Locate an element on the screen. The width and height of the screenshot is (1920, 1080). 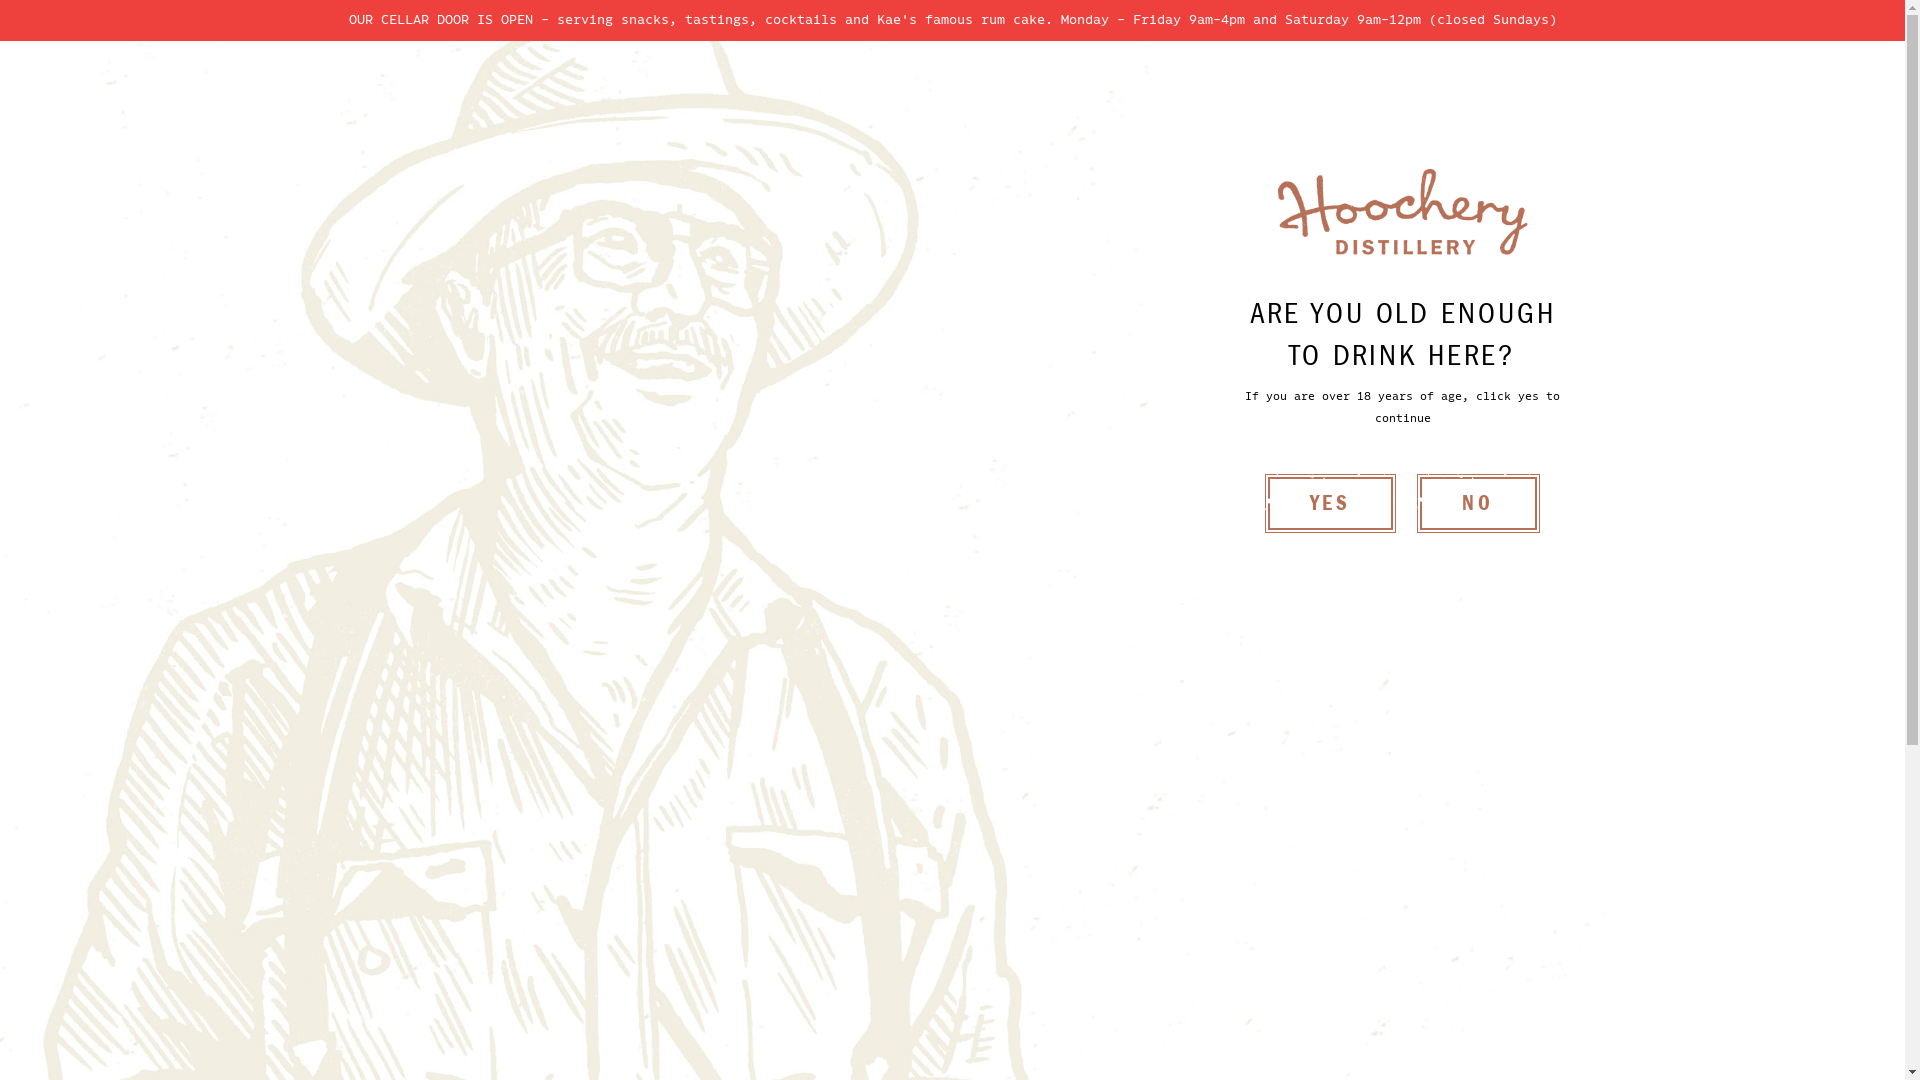
ABOUT is located at coordinates (1184, 964).